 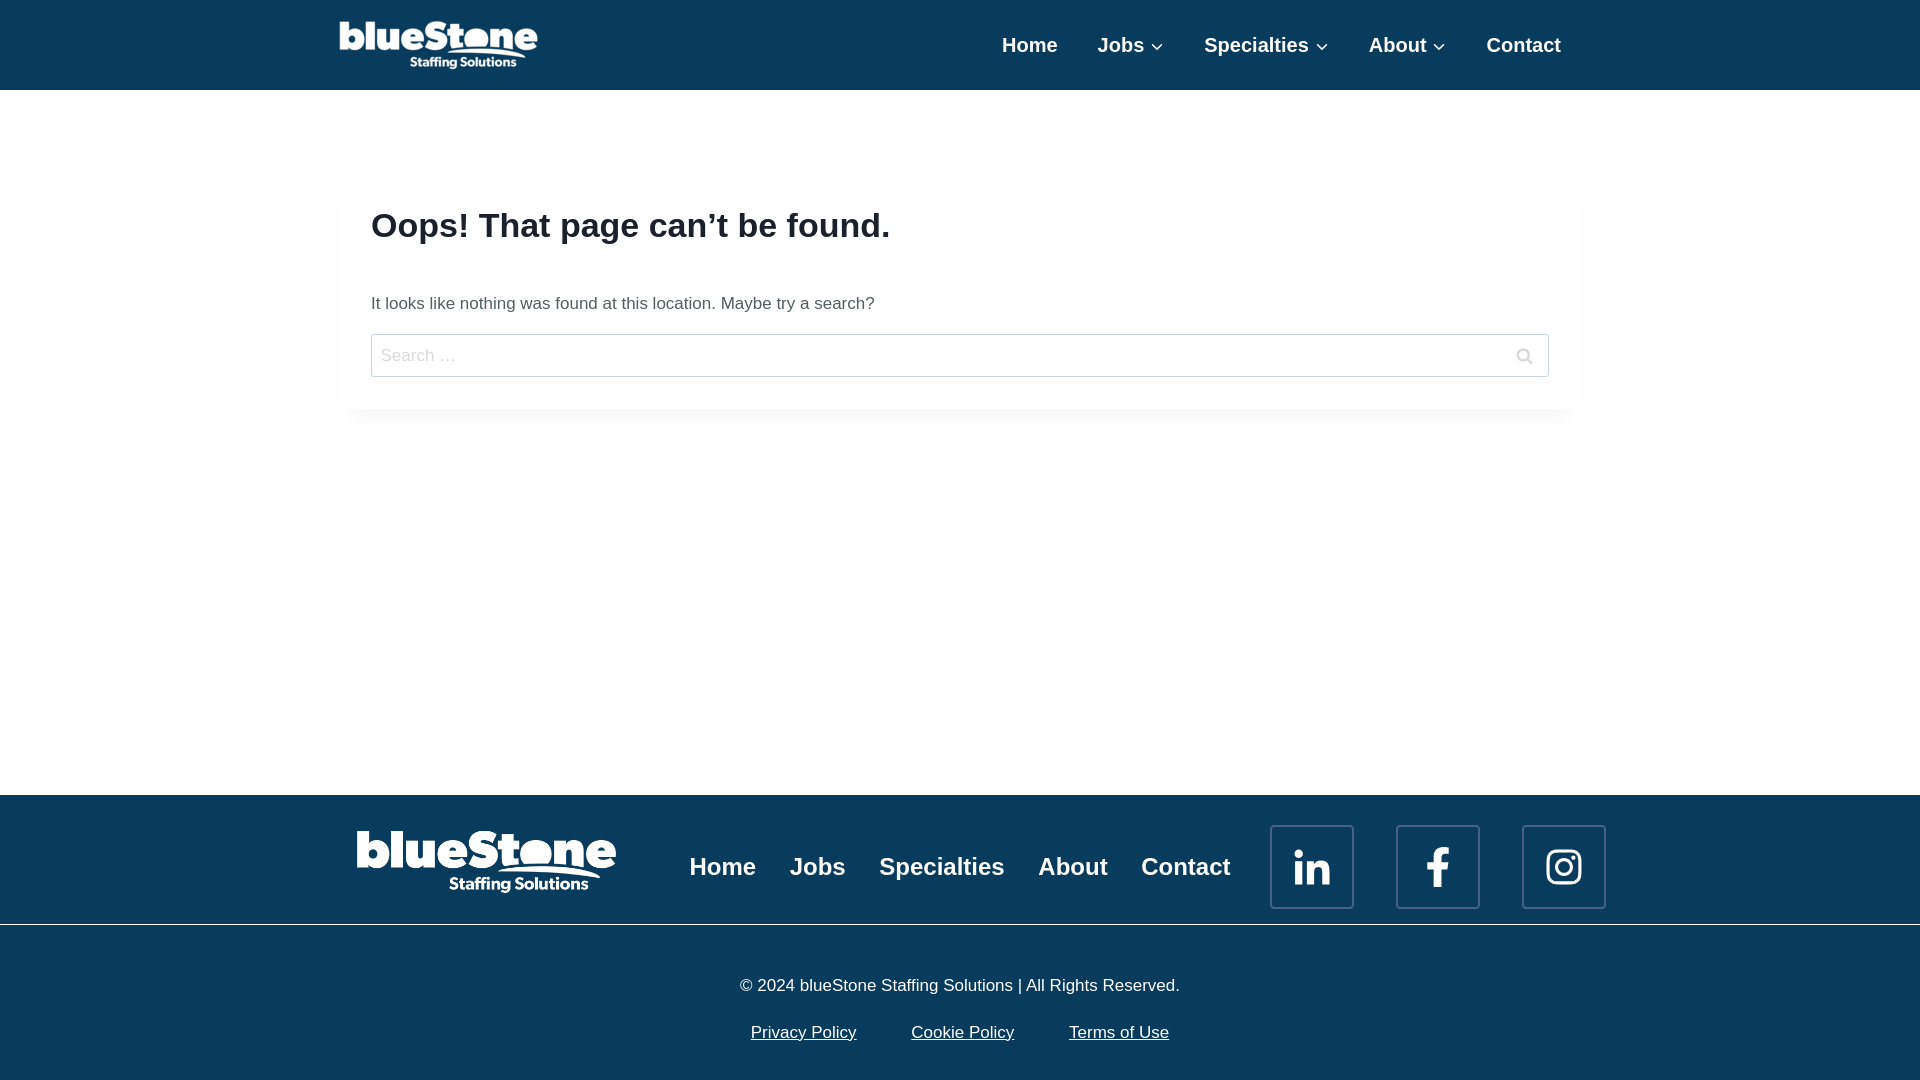 I want to click on Specialties, so click(x=1266, y=45).